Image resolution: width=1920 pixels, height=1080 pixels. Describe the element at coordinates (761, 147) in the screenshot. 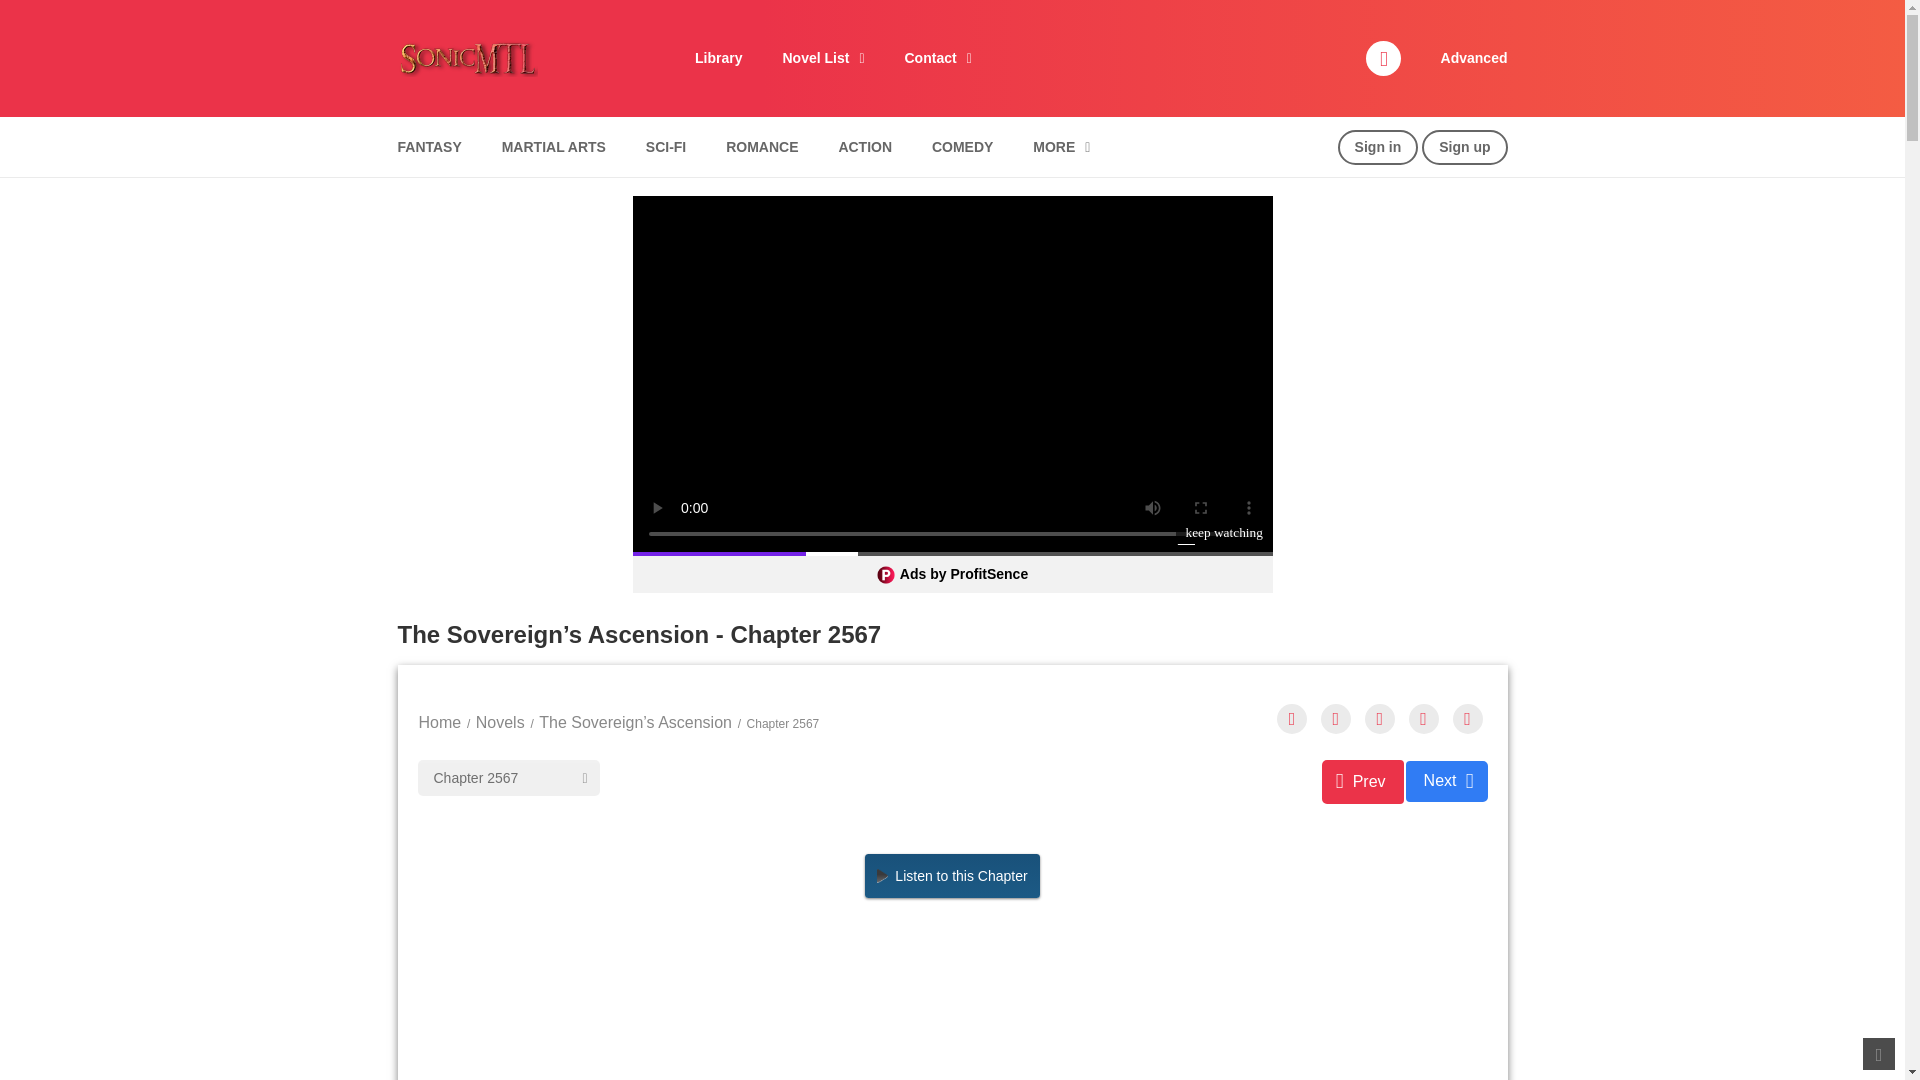

I see `ROMANCE` at that location.